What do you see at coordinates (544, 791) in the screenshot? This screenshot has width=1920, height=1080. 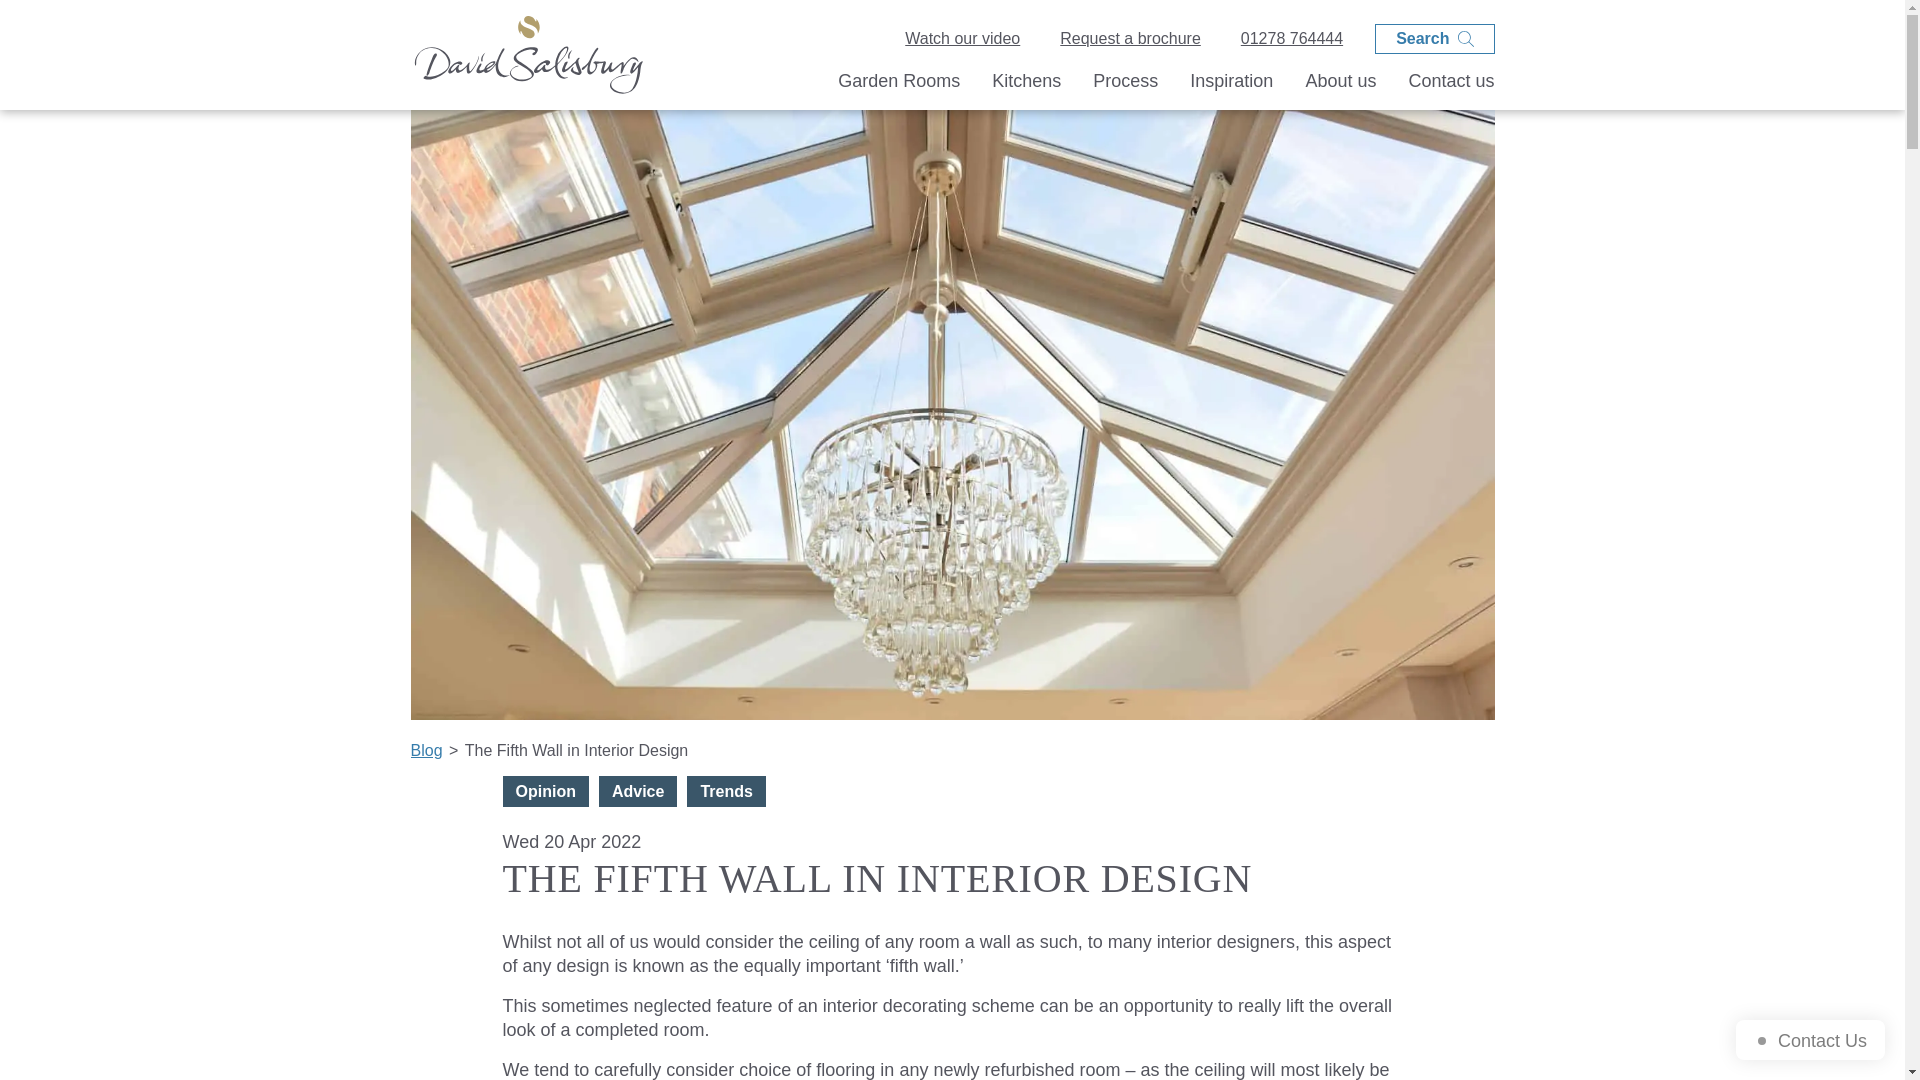 I see `Opinion` at bounding box center [544, 791].